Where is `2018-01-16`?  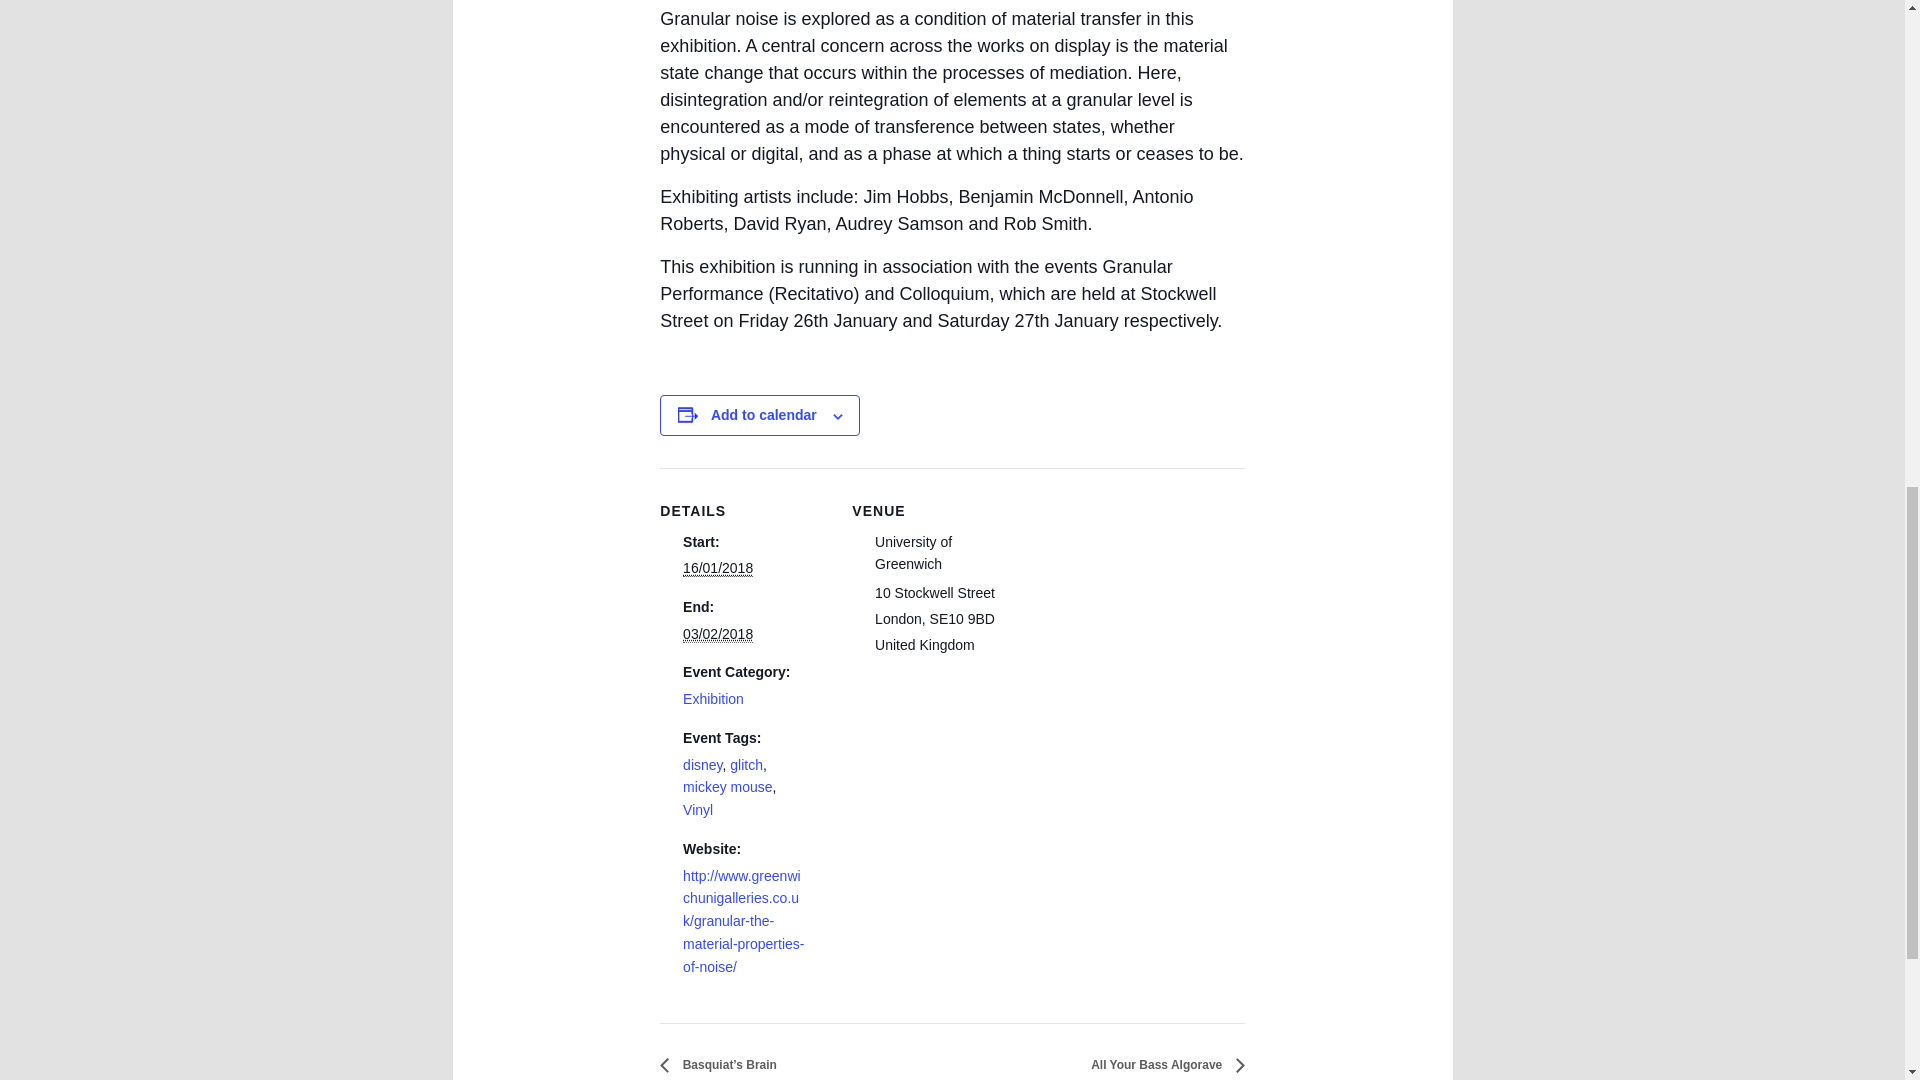 2018-01-16 is located at coordinates (718, 568).